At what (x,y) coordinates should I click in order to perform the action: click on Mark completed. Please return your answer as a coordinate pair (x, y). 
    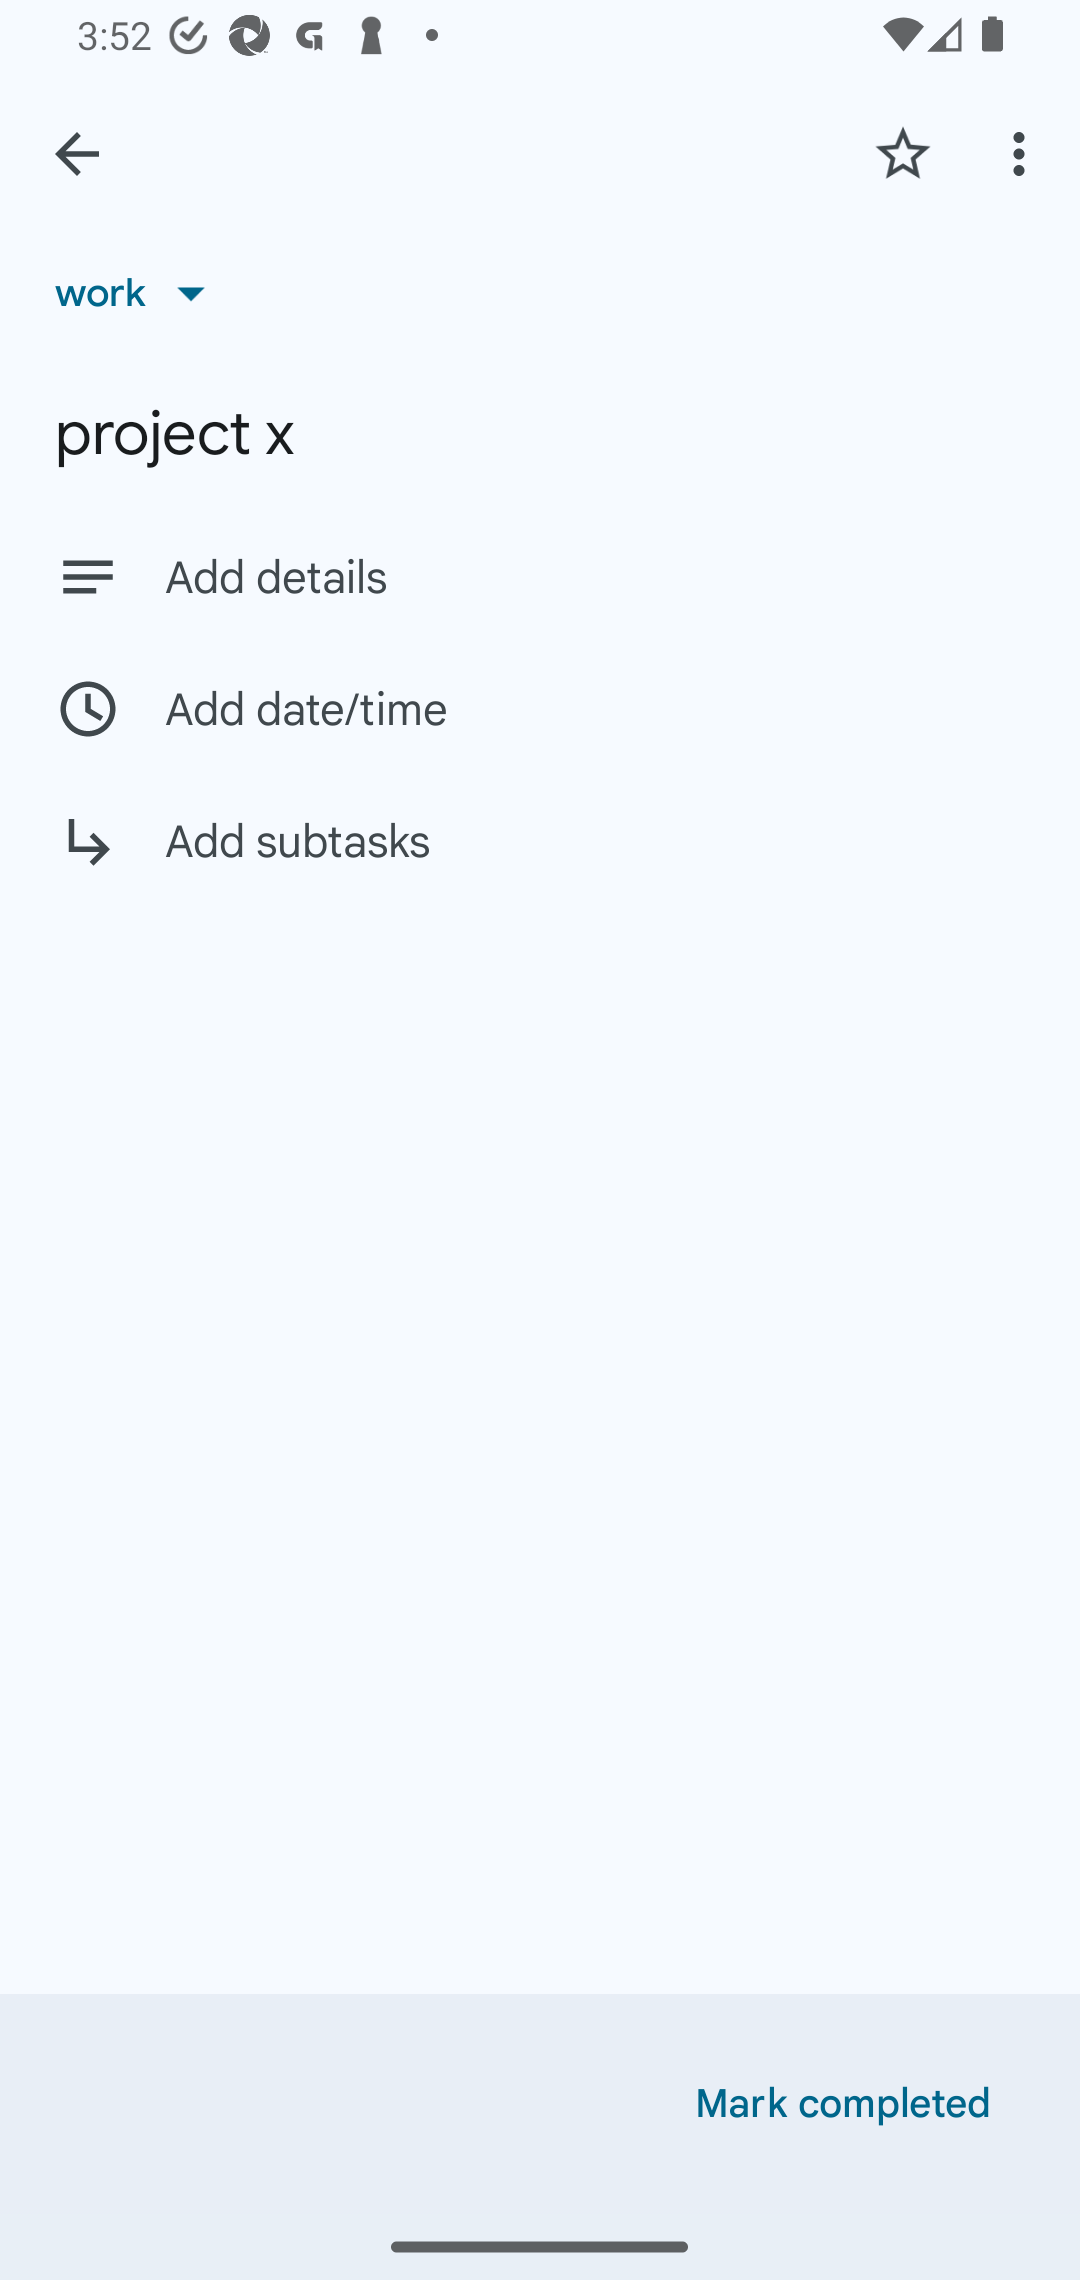
    Looking at the image, I should click on (843, 2104).